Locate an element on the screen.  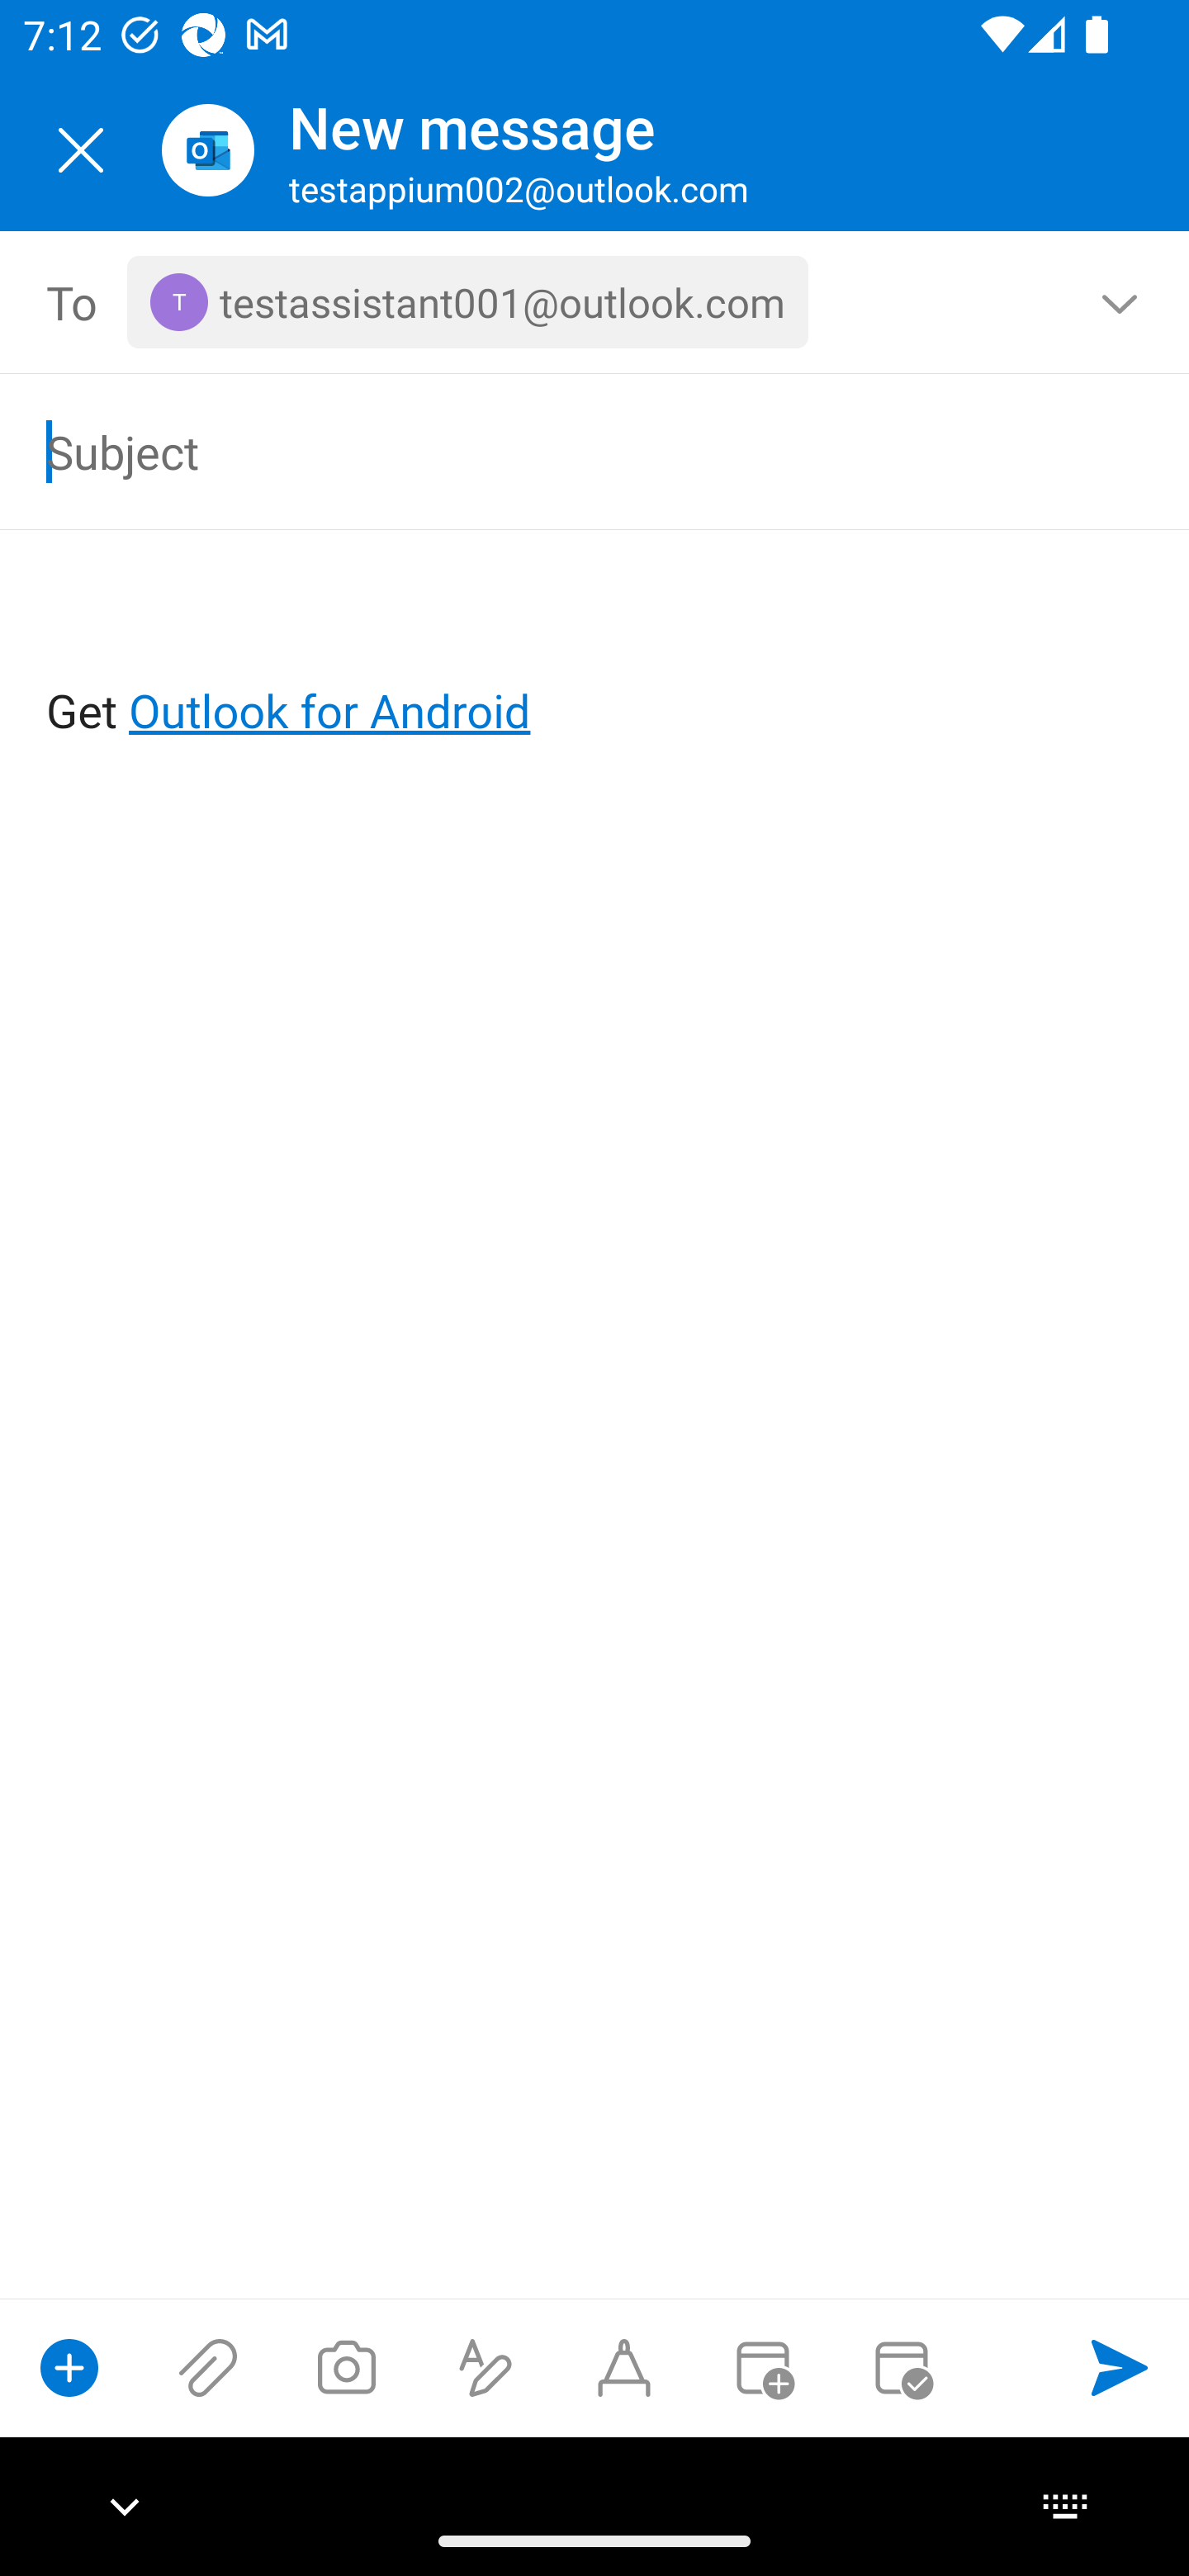
Take a photo is located at coordinates (346, 2367).